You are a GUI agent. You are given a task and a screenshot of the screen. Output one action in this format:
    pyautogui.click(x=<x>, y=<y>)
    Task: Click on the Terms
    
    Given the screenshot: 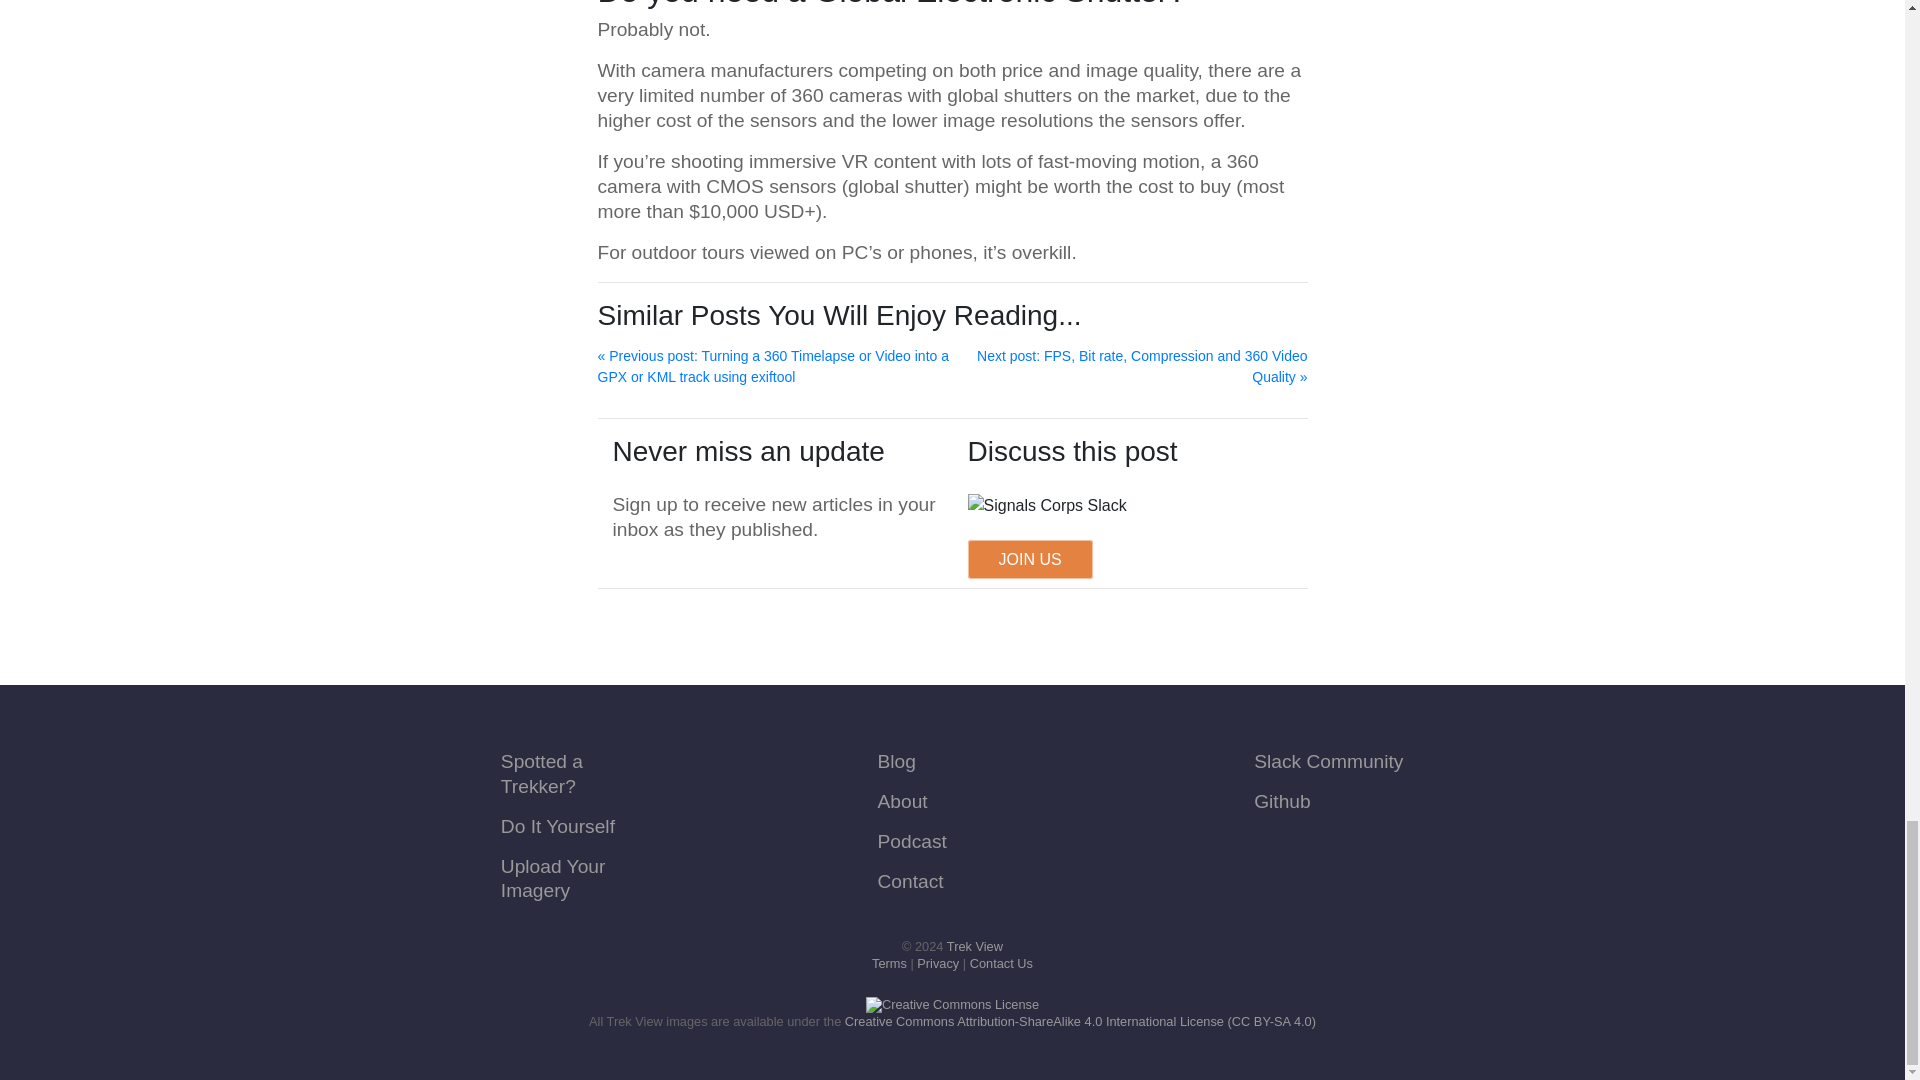 What is the action you would take?
    pyautogui.click(x=888, y=962)
    